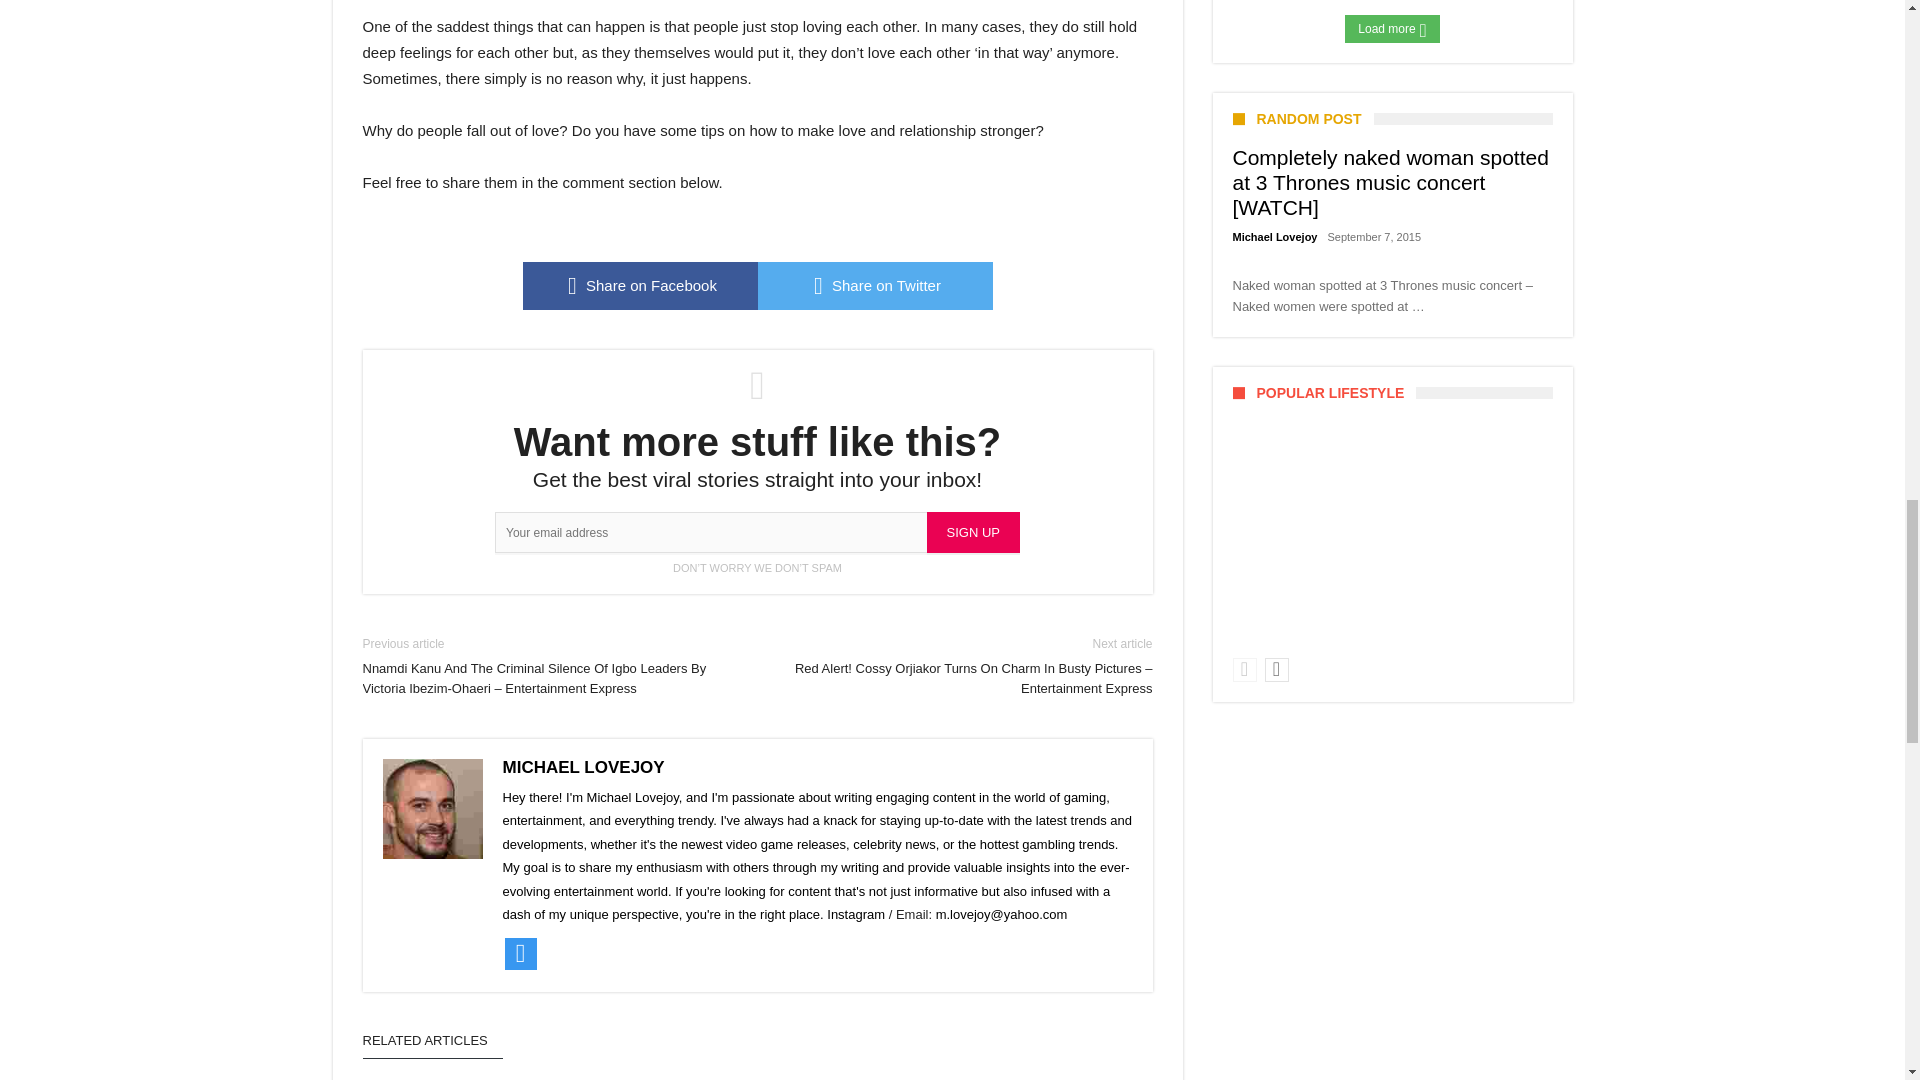  I want to click on Share on Facebook, so click(639, 286).